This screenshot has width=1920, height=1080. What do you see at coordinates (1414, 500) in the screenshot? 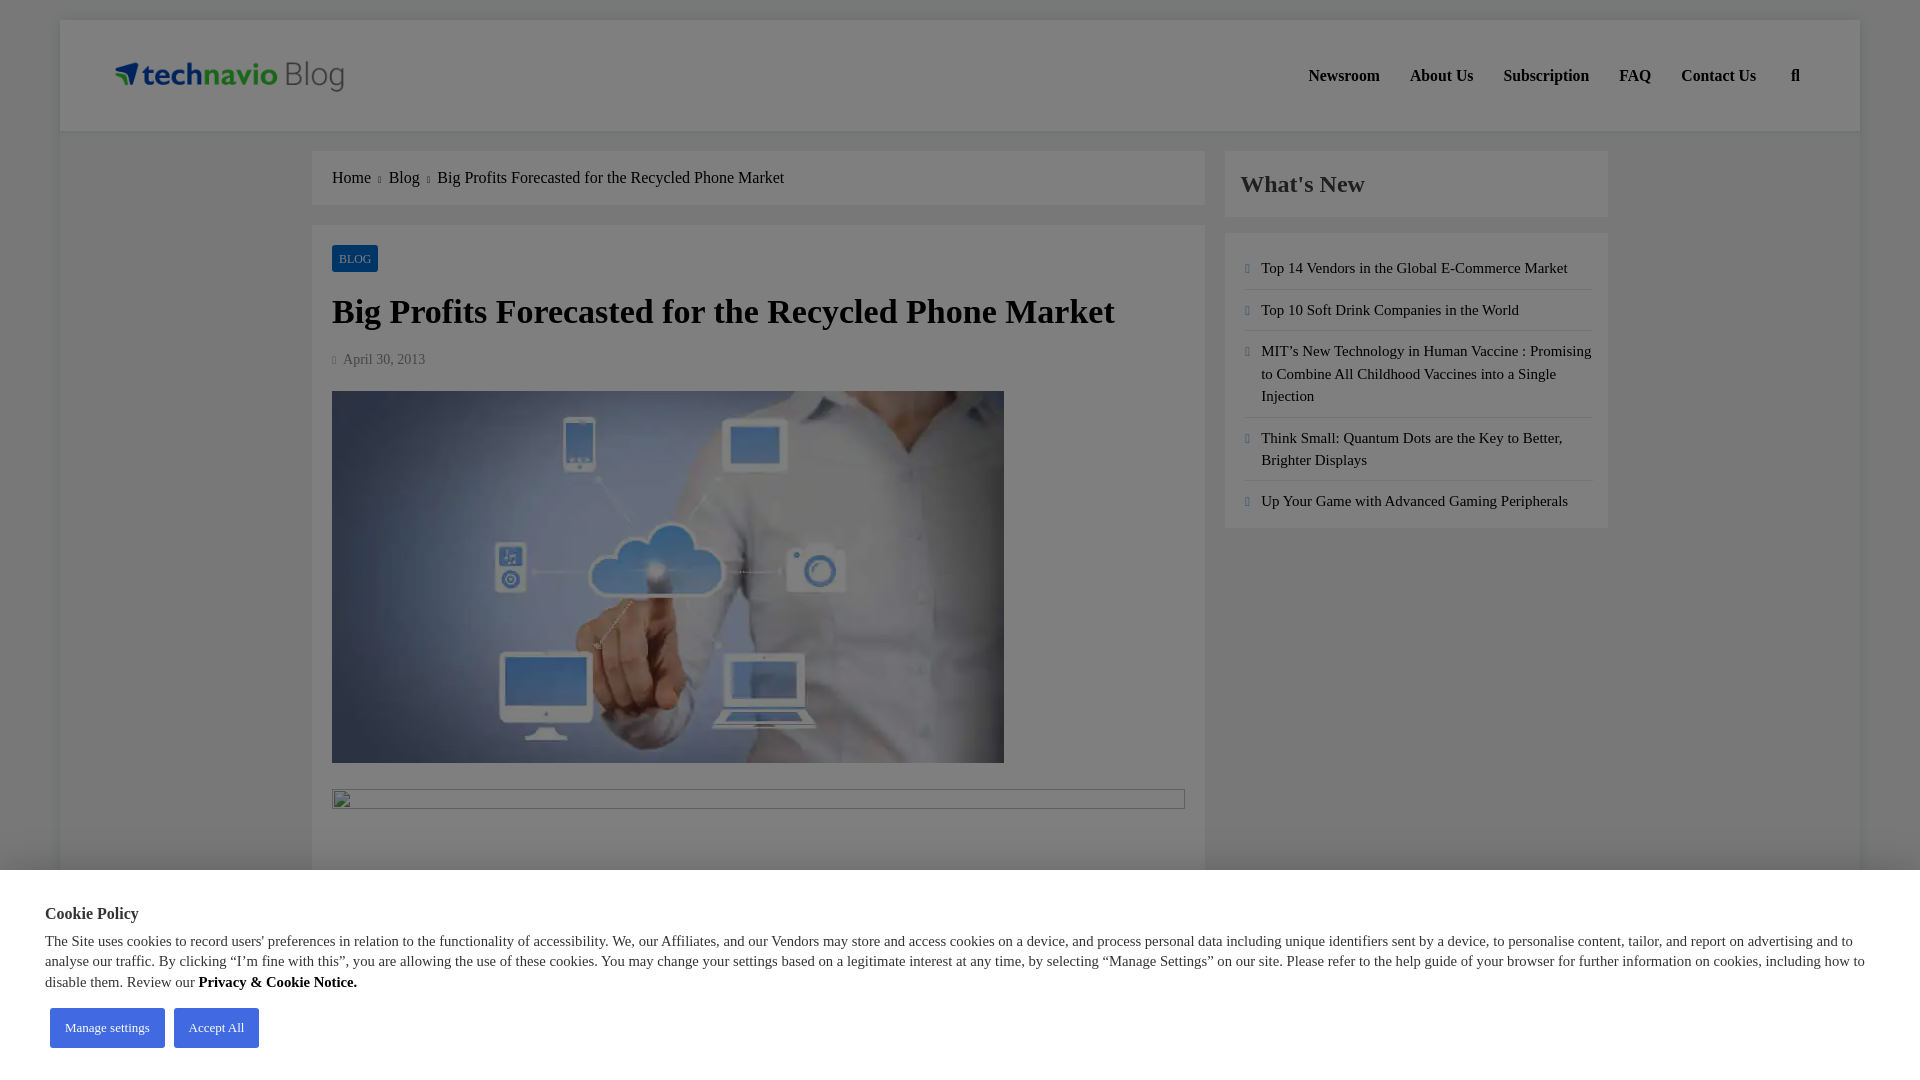
I see `Up Your Game with Advanced Gaming Peripherals` at bounding box center [1414, 500].